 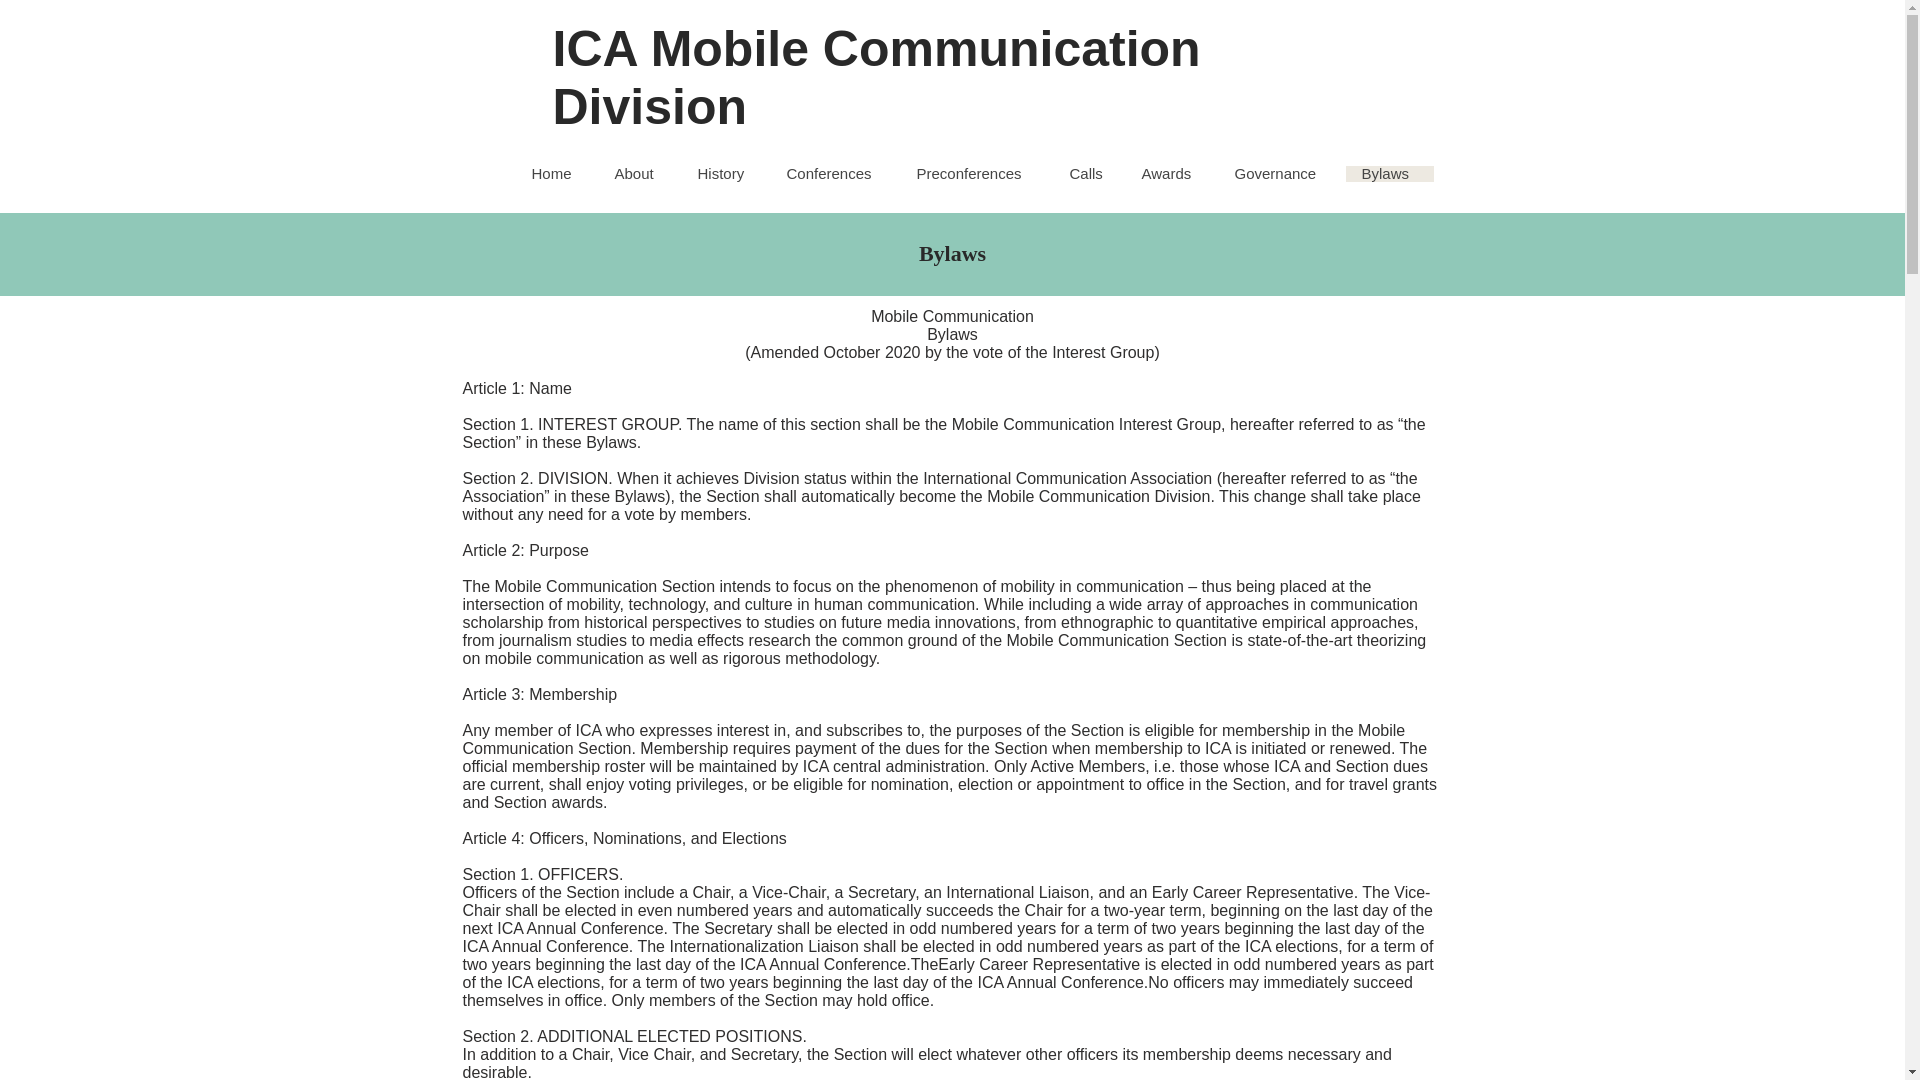 What do you see at coordinates (1390, 174) in the screenshot?
I see `Bylaws` at bounding box center [1390, 174].